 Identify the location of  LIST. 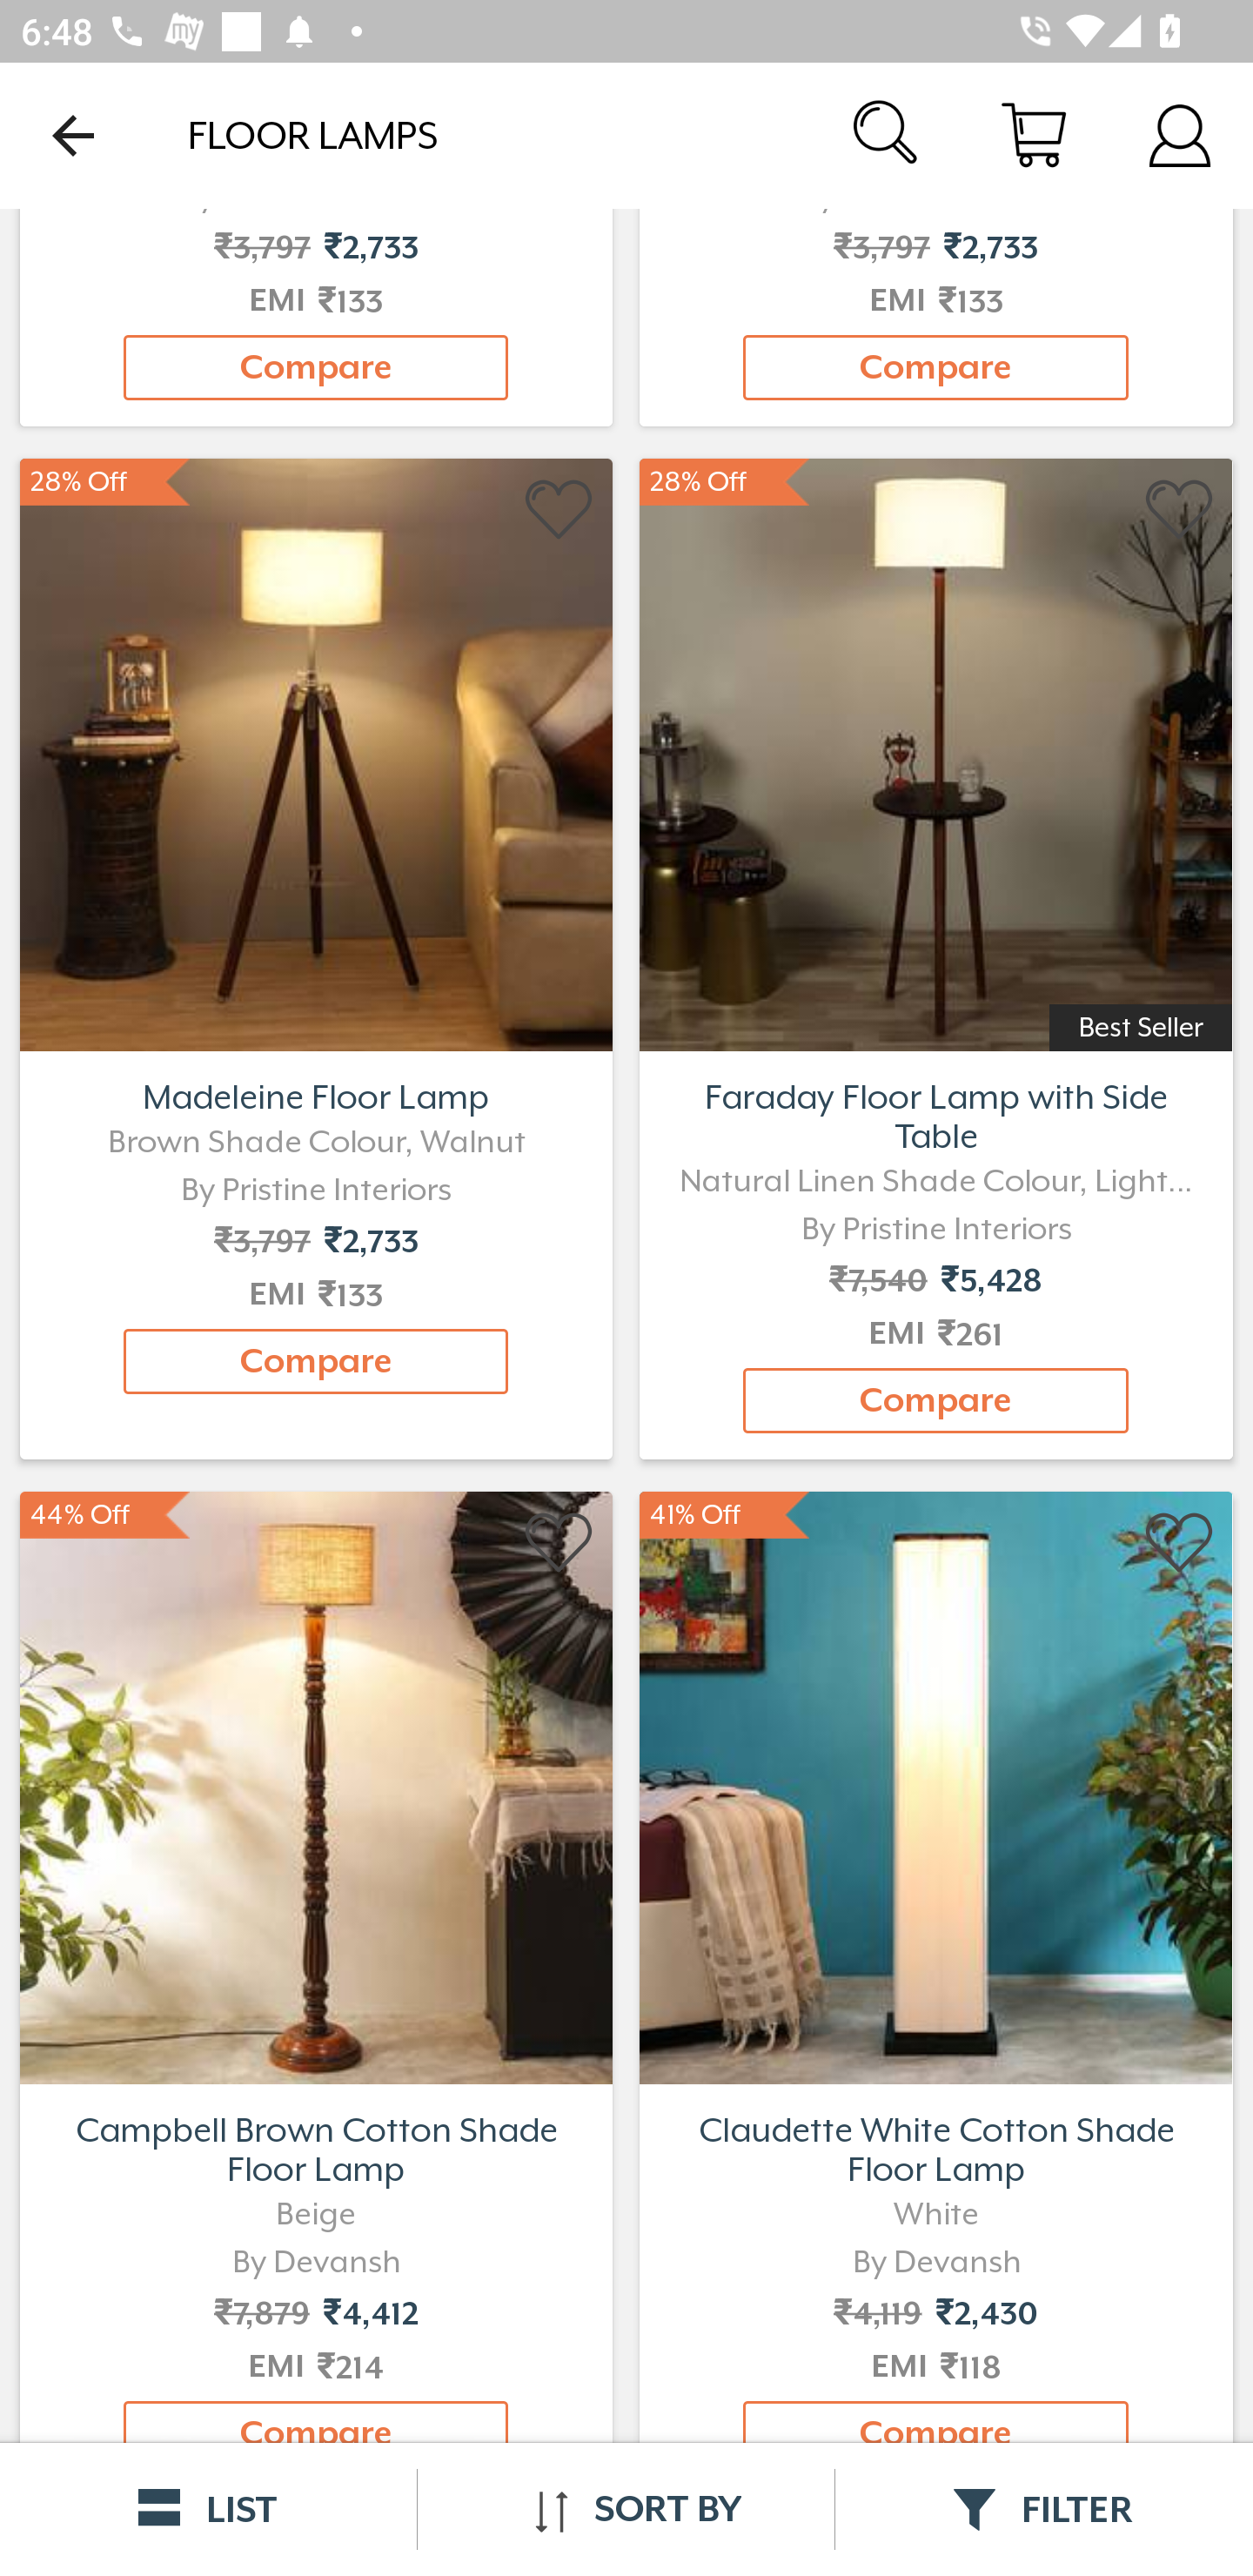
(209, 2509).